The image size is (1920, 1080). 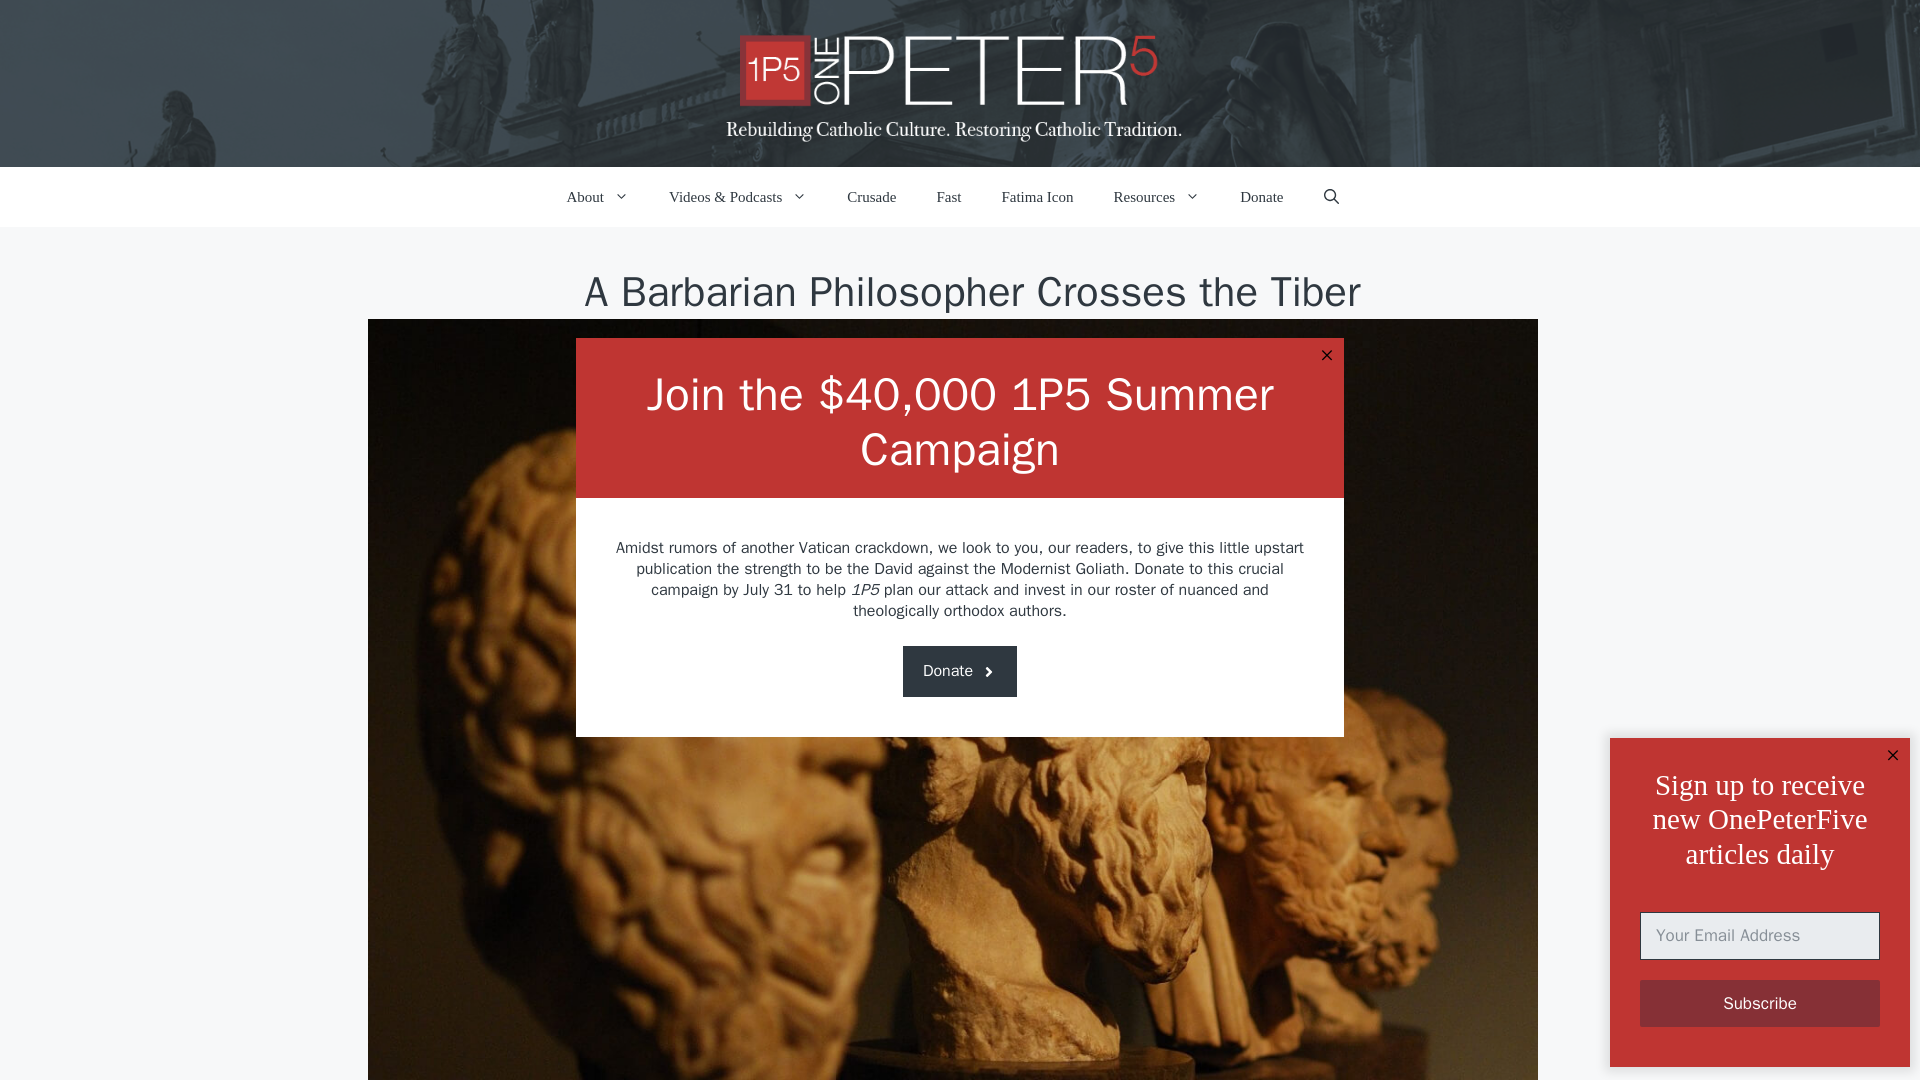 What do you see at coordinates (596, 196) in the screenshot?
I see `About` at bounding box center [596, 196].